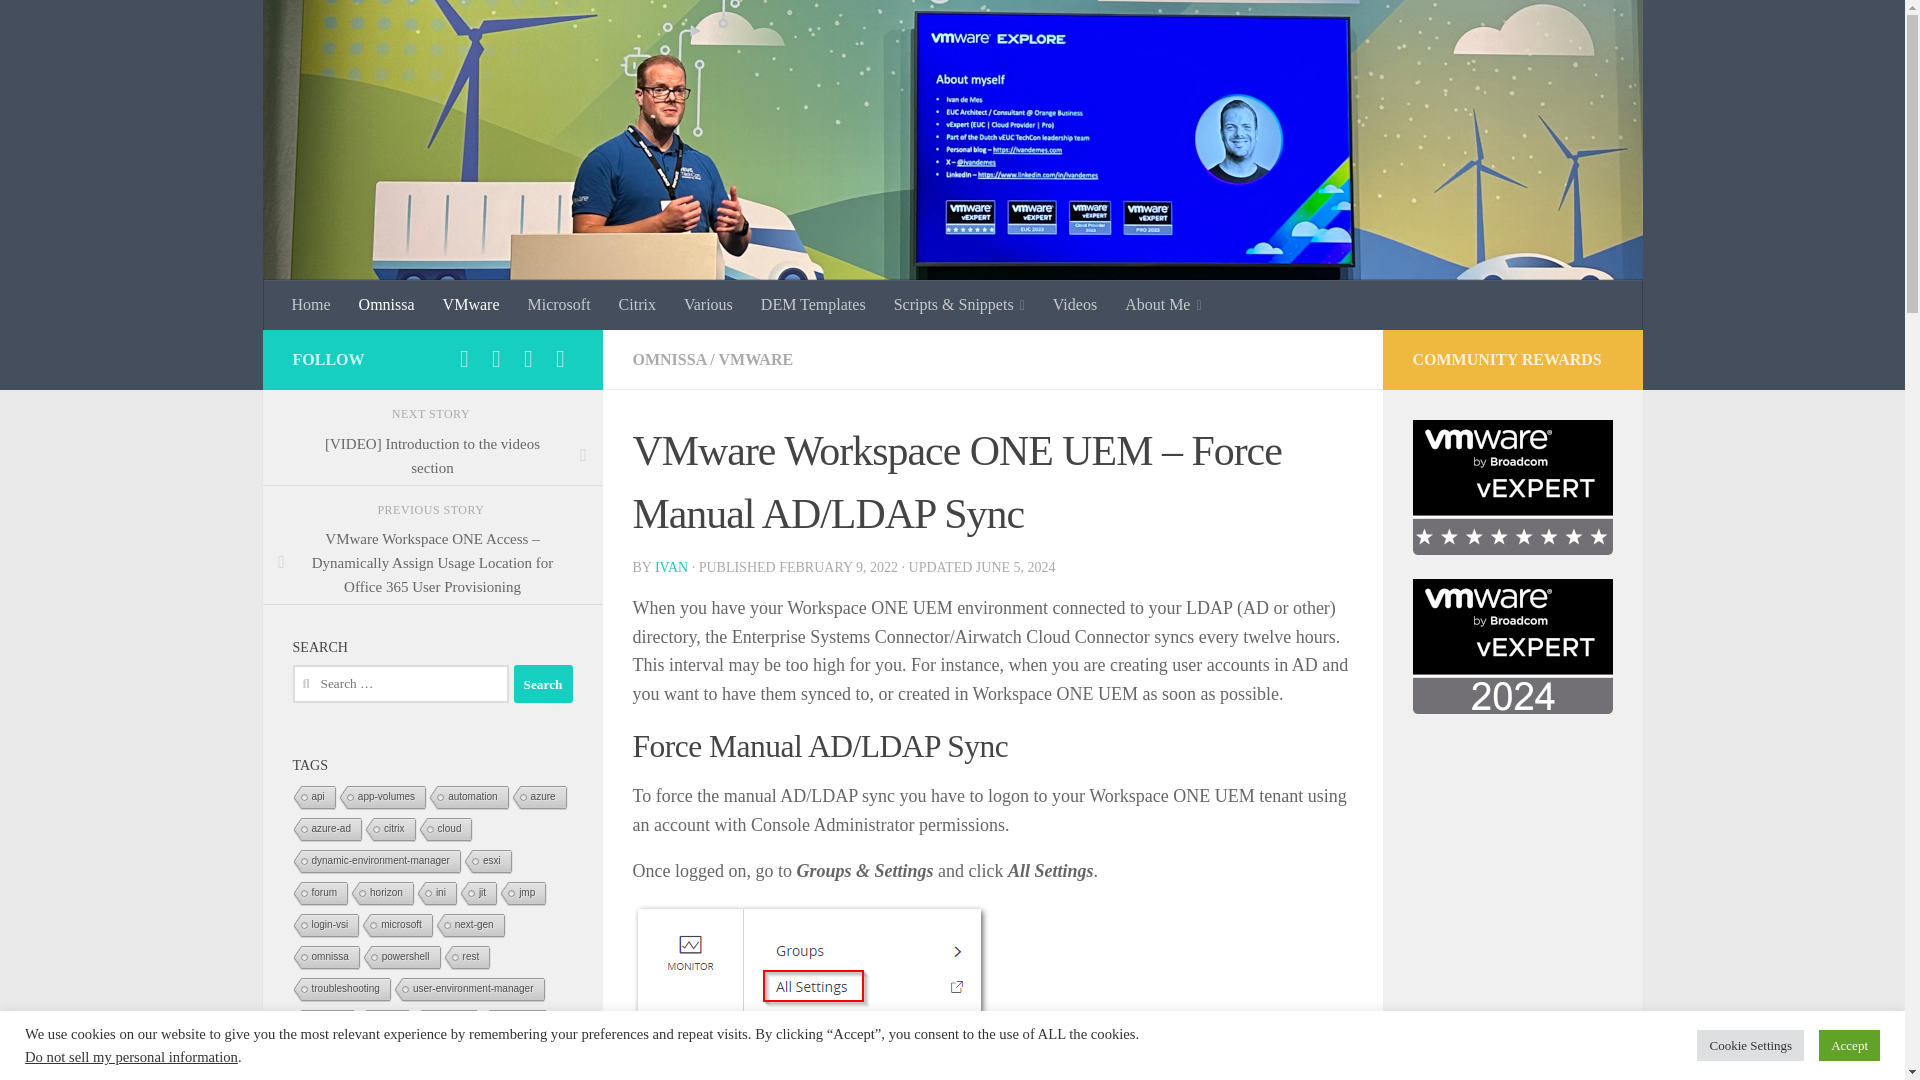 Image resolution: width=1920 pixels, height=1080 pixels. I want to click on Posts by Ivan, so click(670, 567).